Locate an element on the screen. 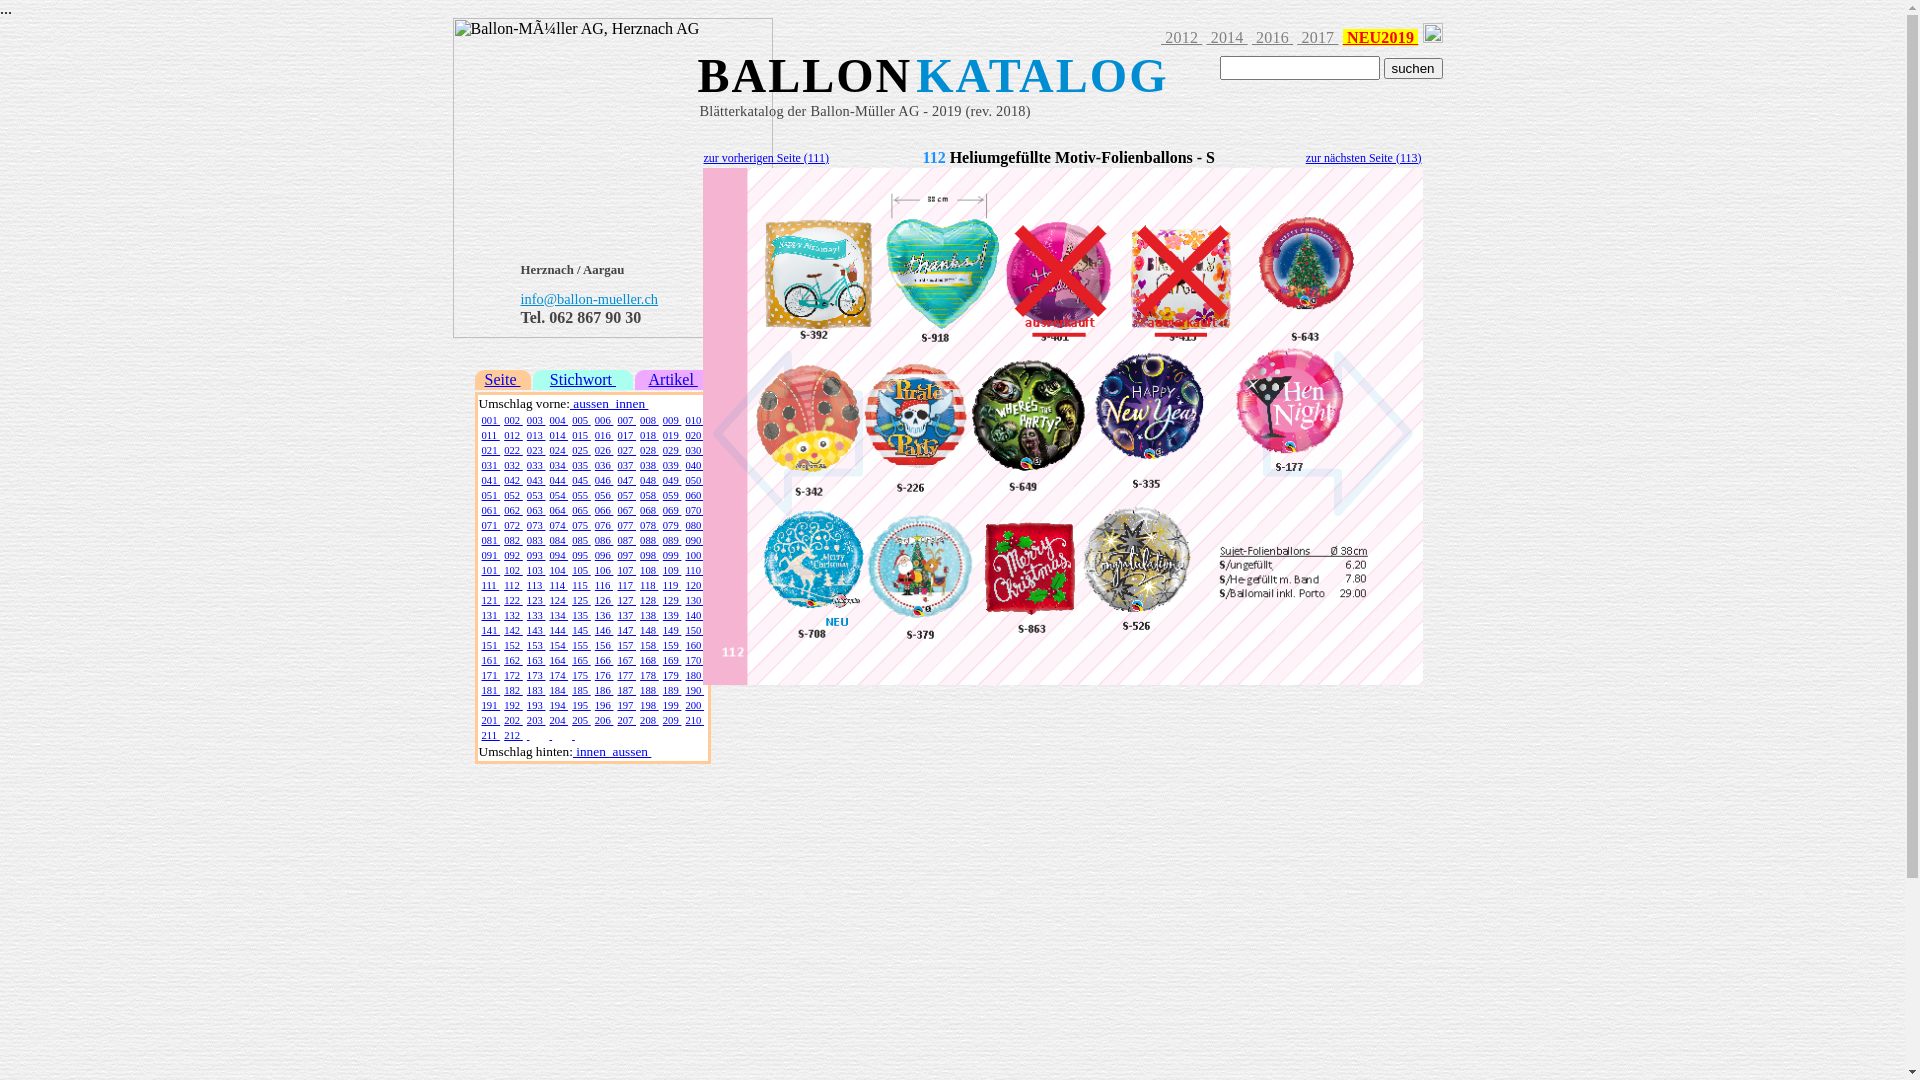  100  is located at coordinates (694, 556).